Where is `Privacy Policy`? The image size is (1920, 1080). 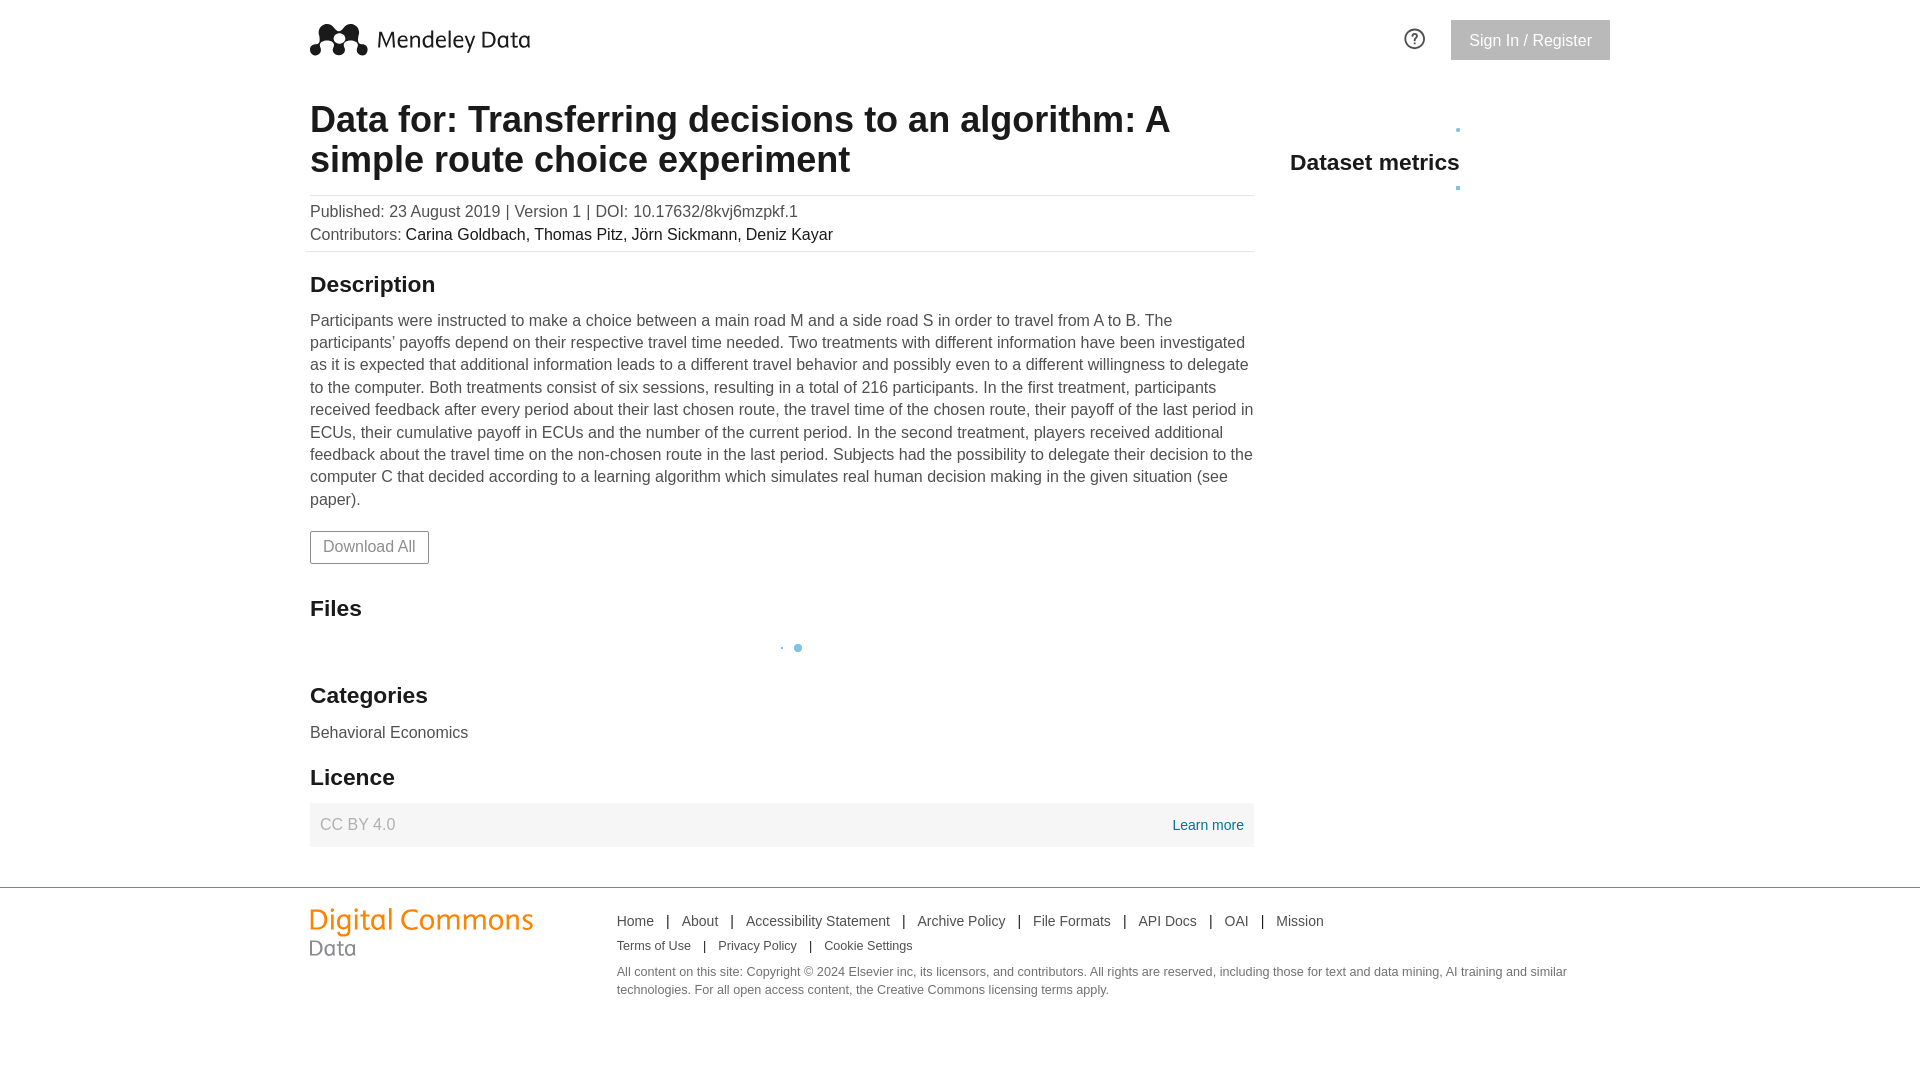
Privacy Policy is located at coordinates (757, 947).